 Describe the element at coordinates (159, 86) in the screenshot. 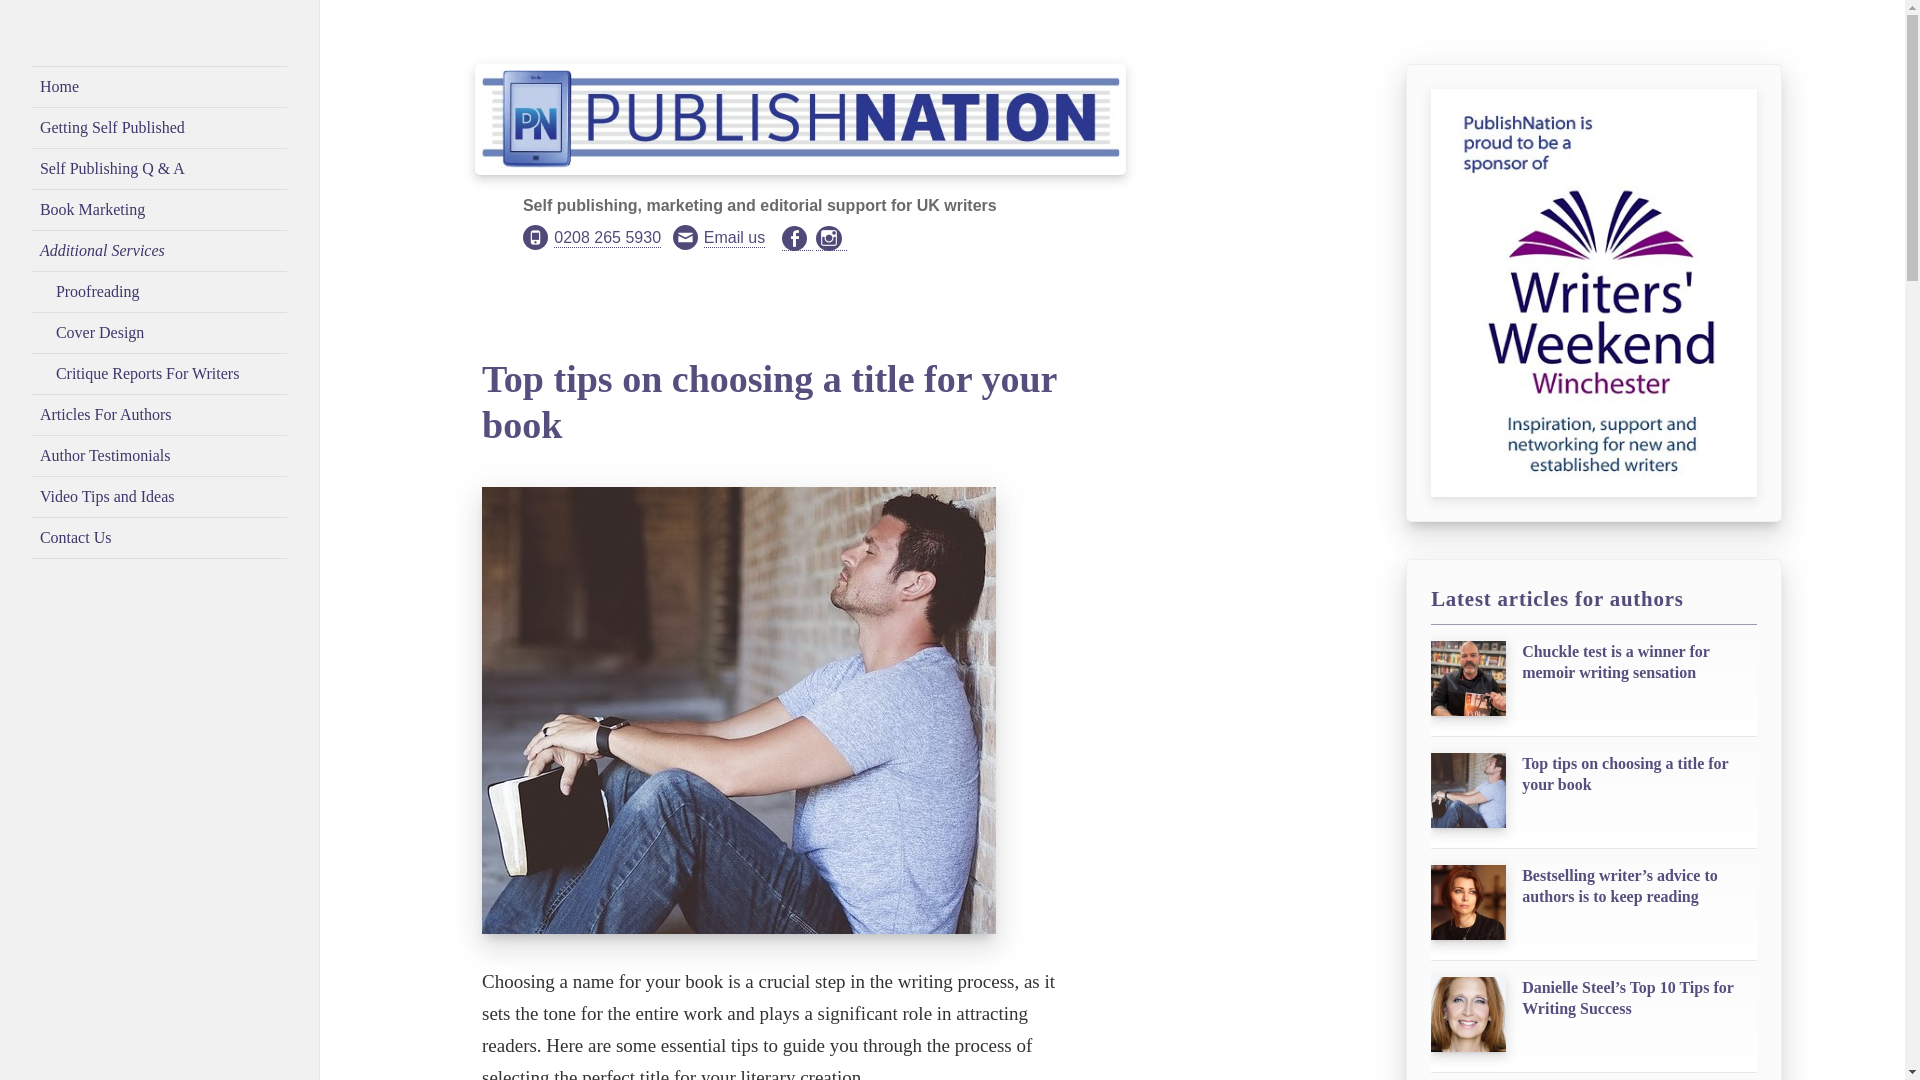

I see `Home` at that location.